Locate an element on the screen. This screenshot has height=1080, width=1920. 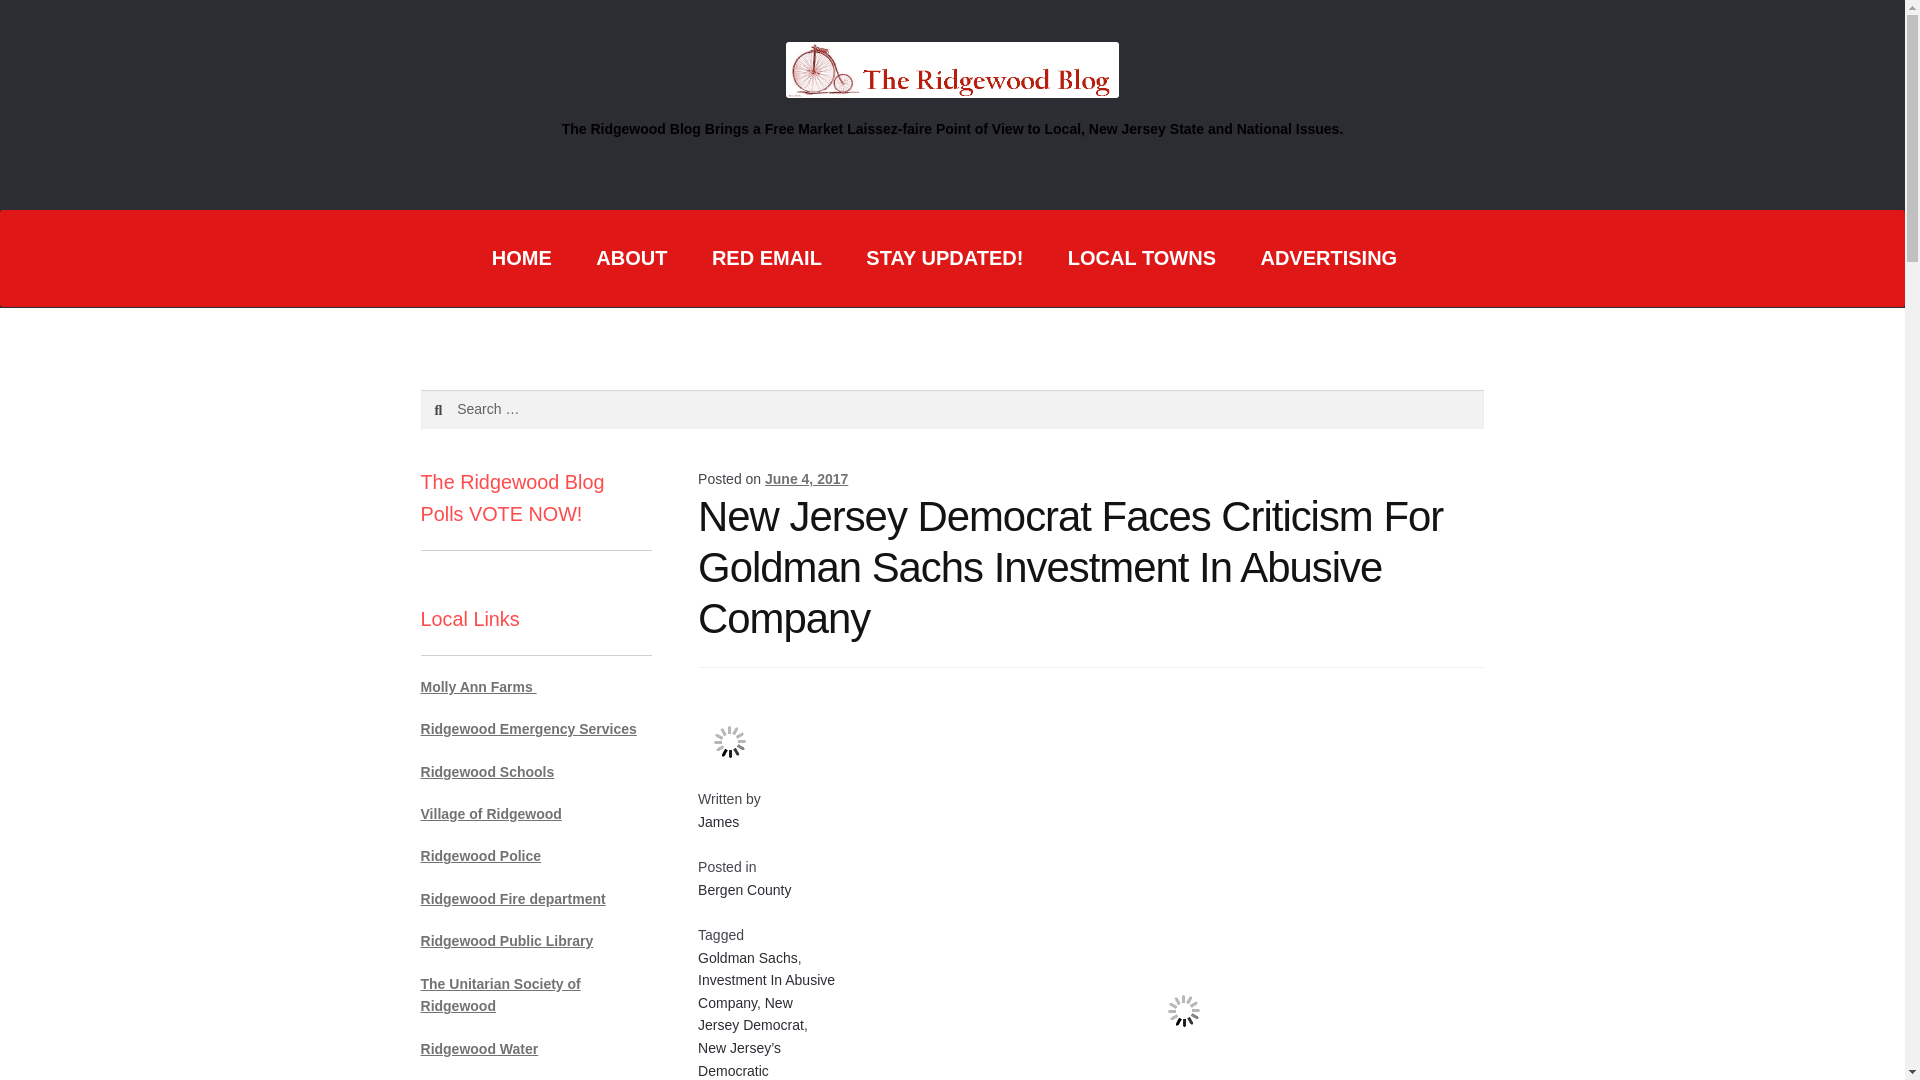
Ridgewood Schools is located at coordinates (487, 771).